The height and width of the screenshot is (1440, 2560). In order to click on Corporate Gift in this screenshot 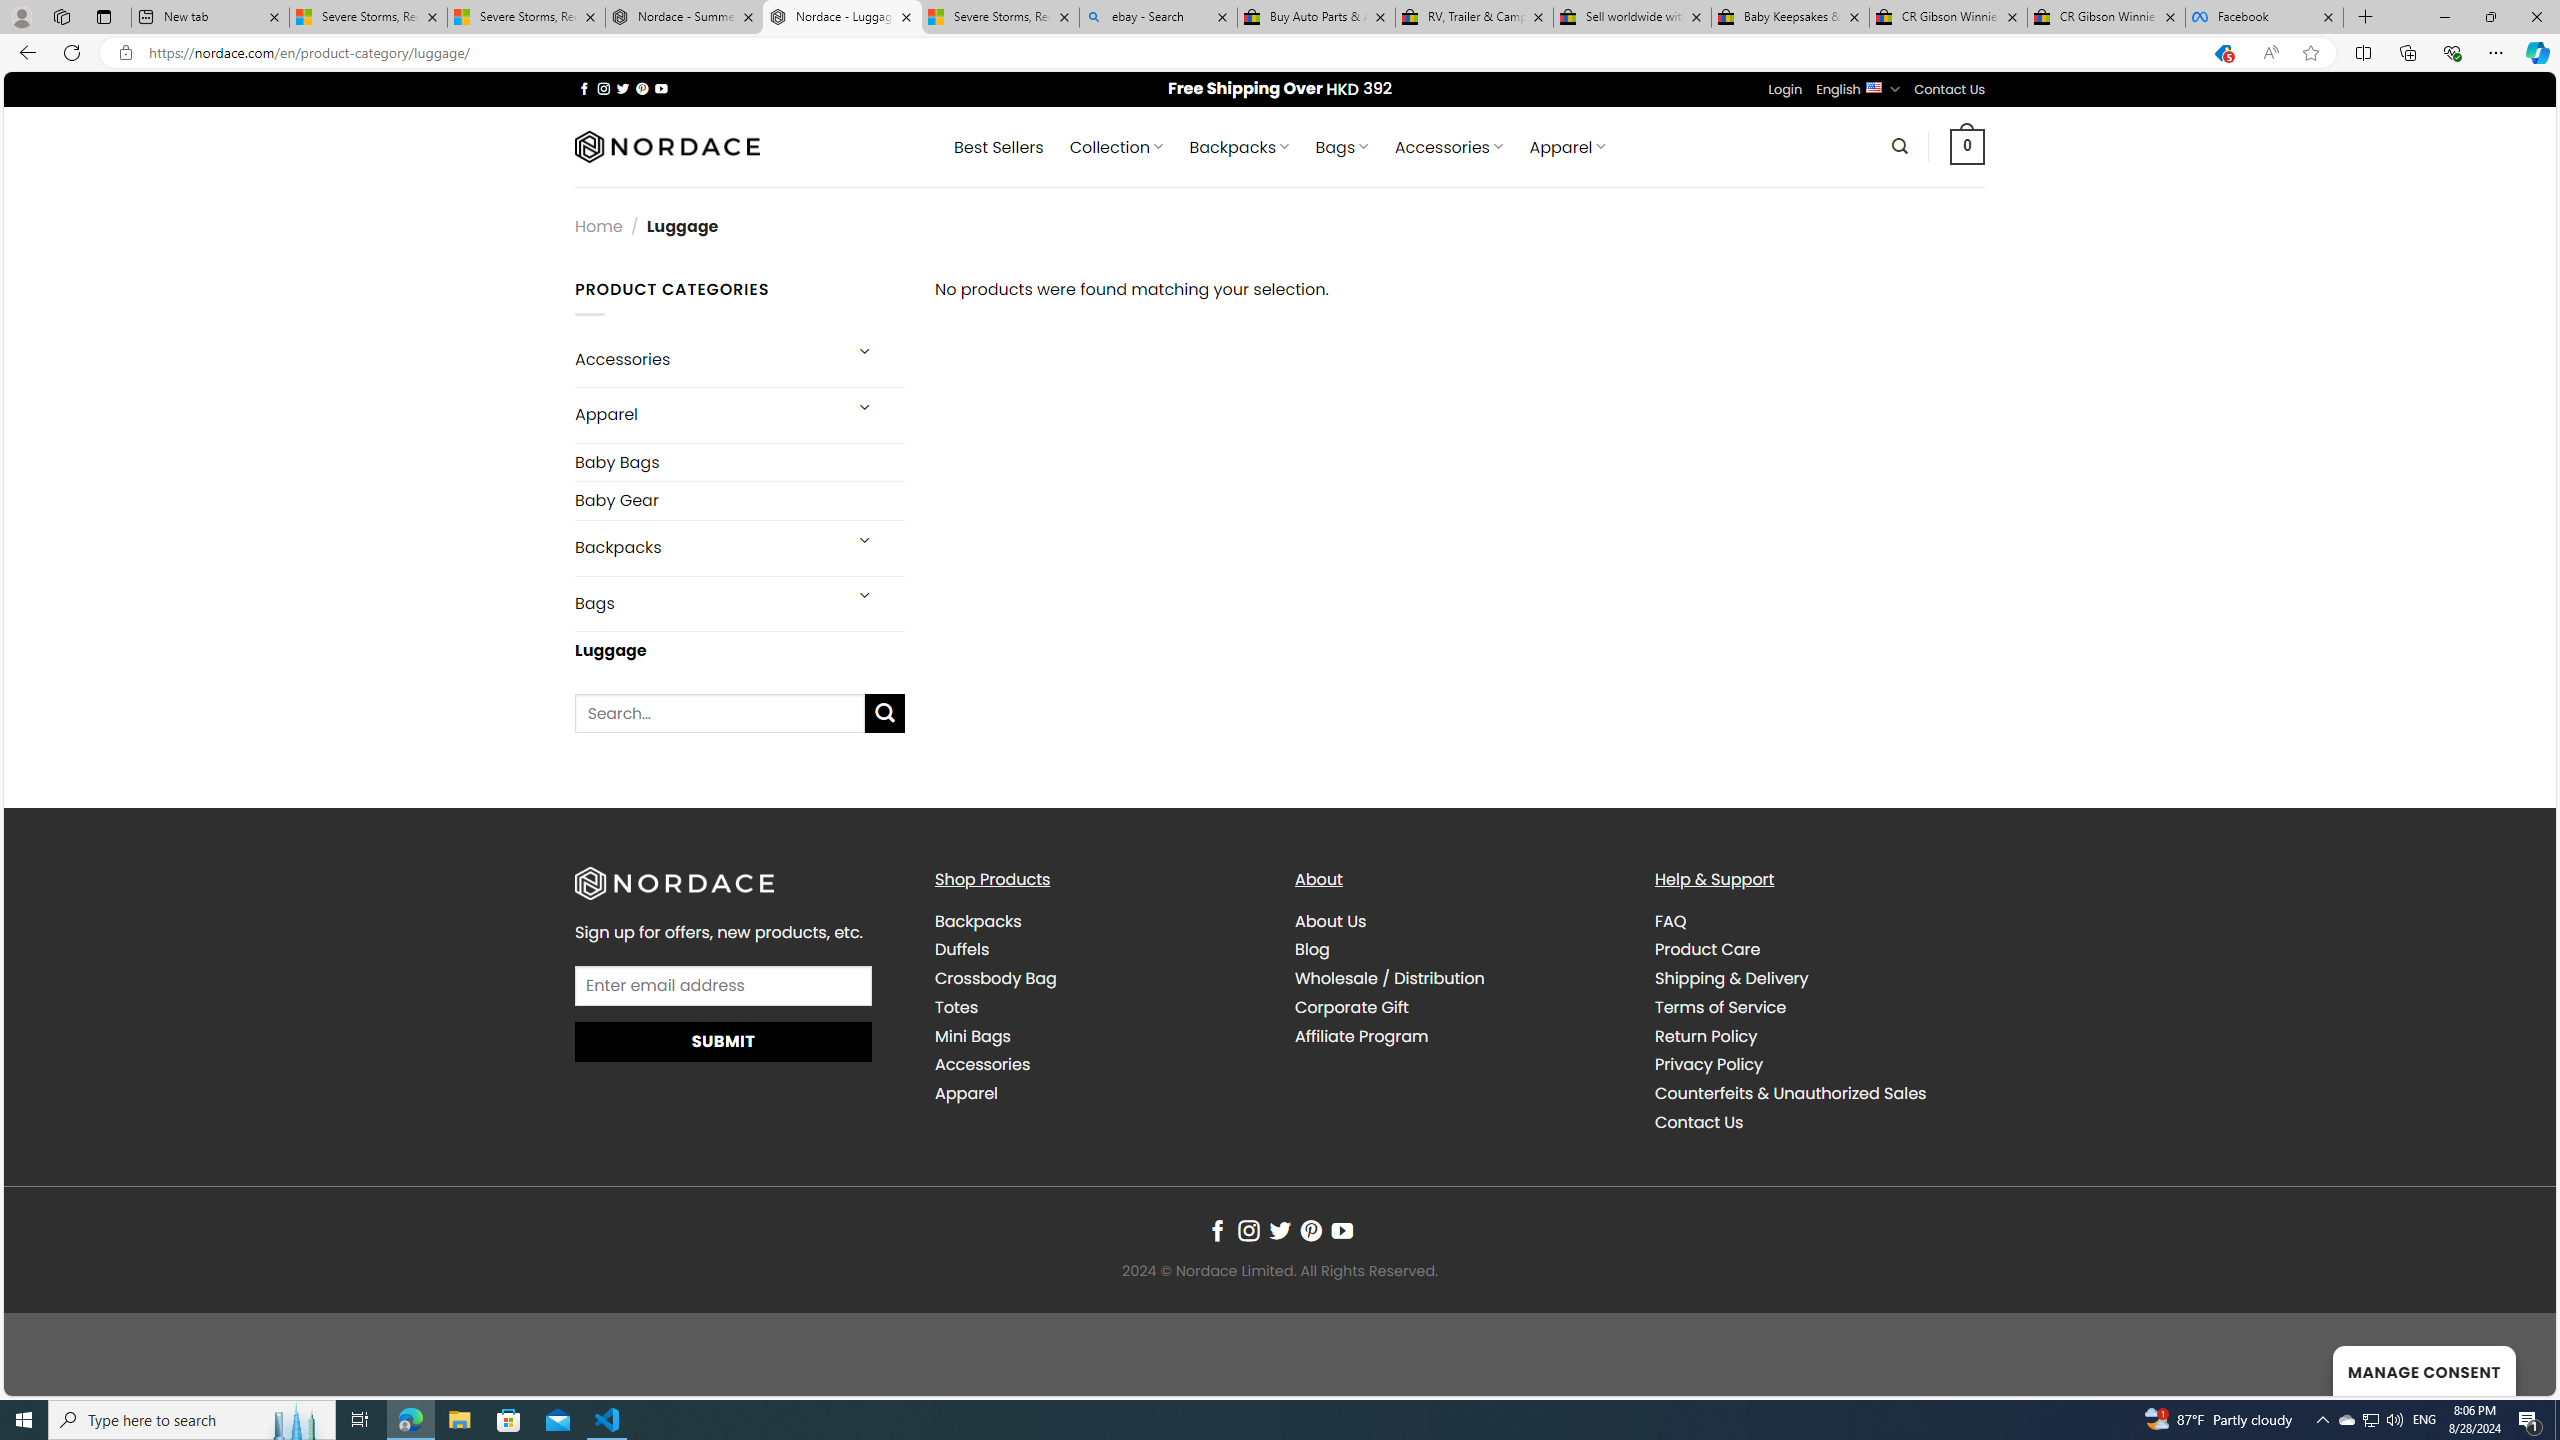, I will do `click(1460, 1006)`.